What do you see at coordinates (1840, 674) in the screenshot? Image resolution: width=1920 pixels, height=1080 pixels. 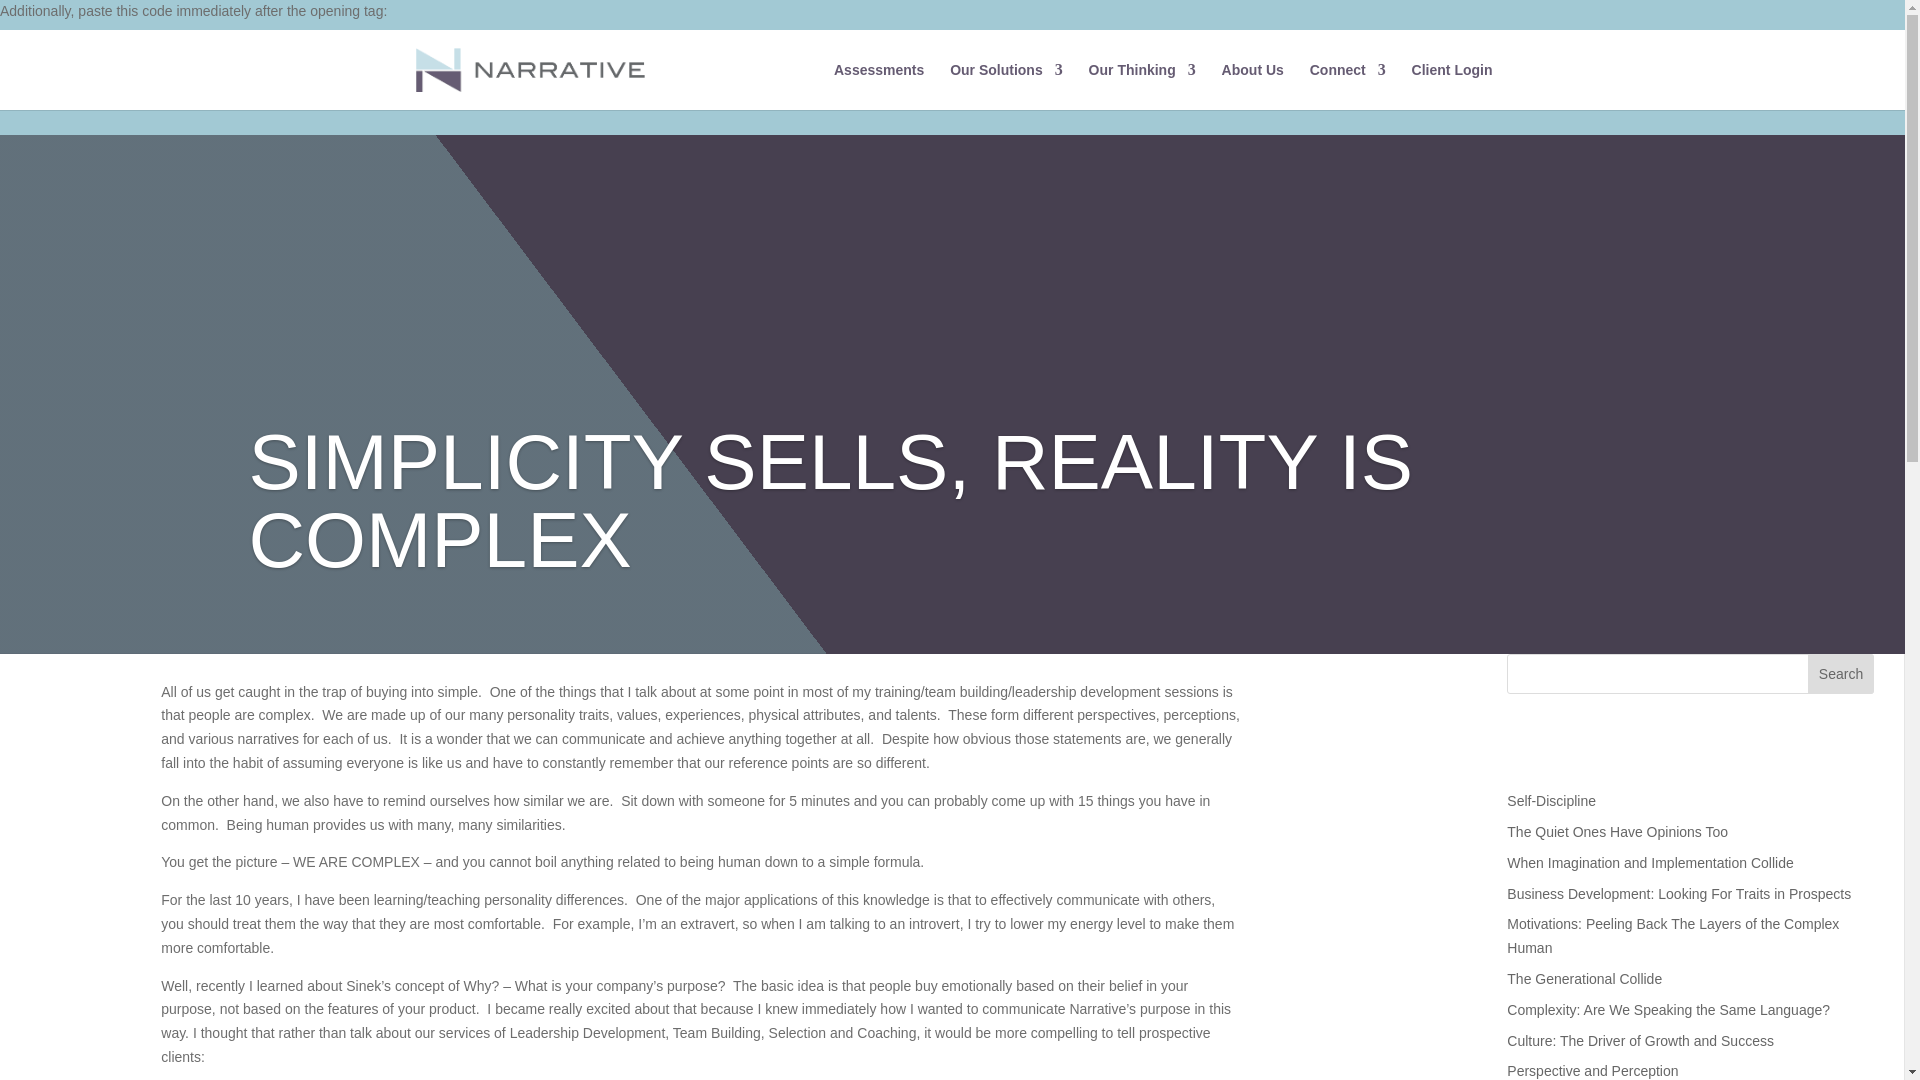 I see `Search` at bounding box center [1840, 674].